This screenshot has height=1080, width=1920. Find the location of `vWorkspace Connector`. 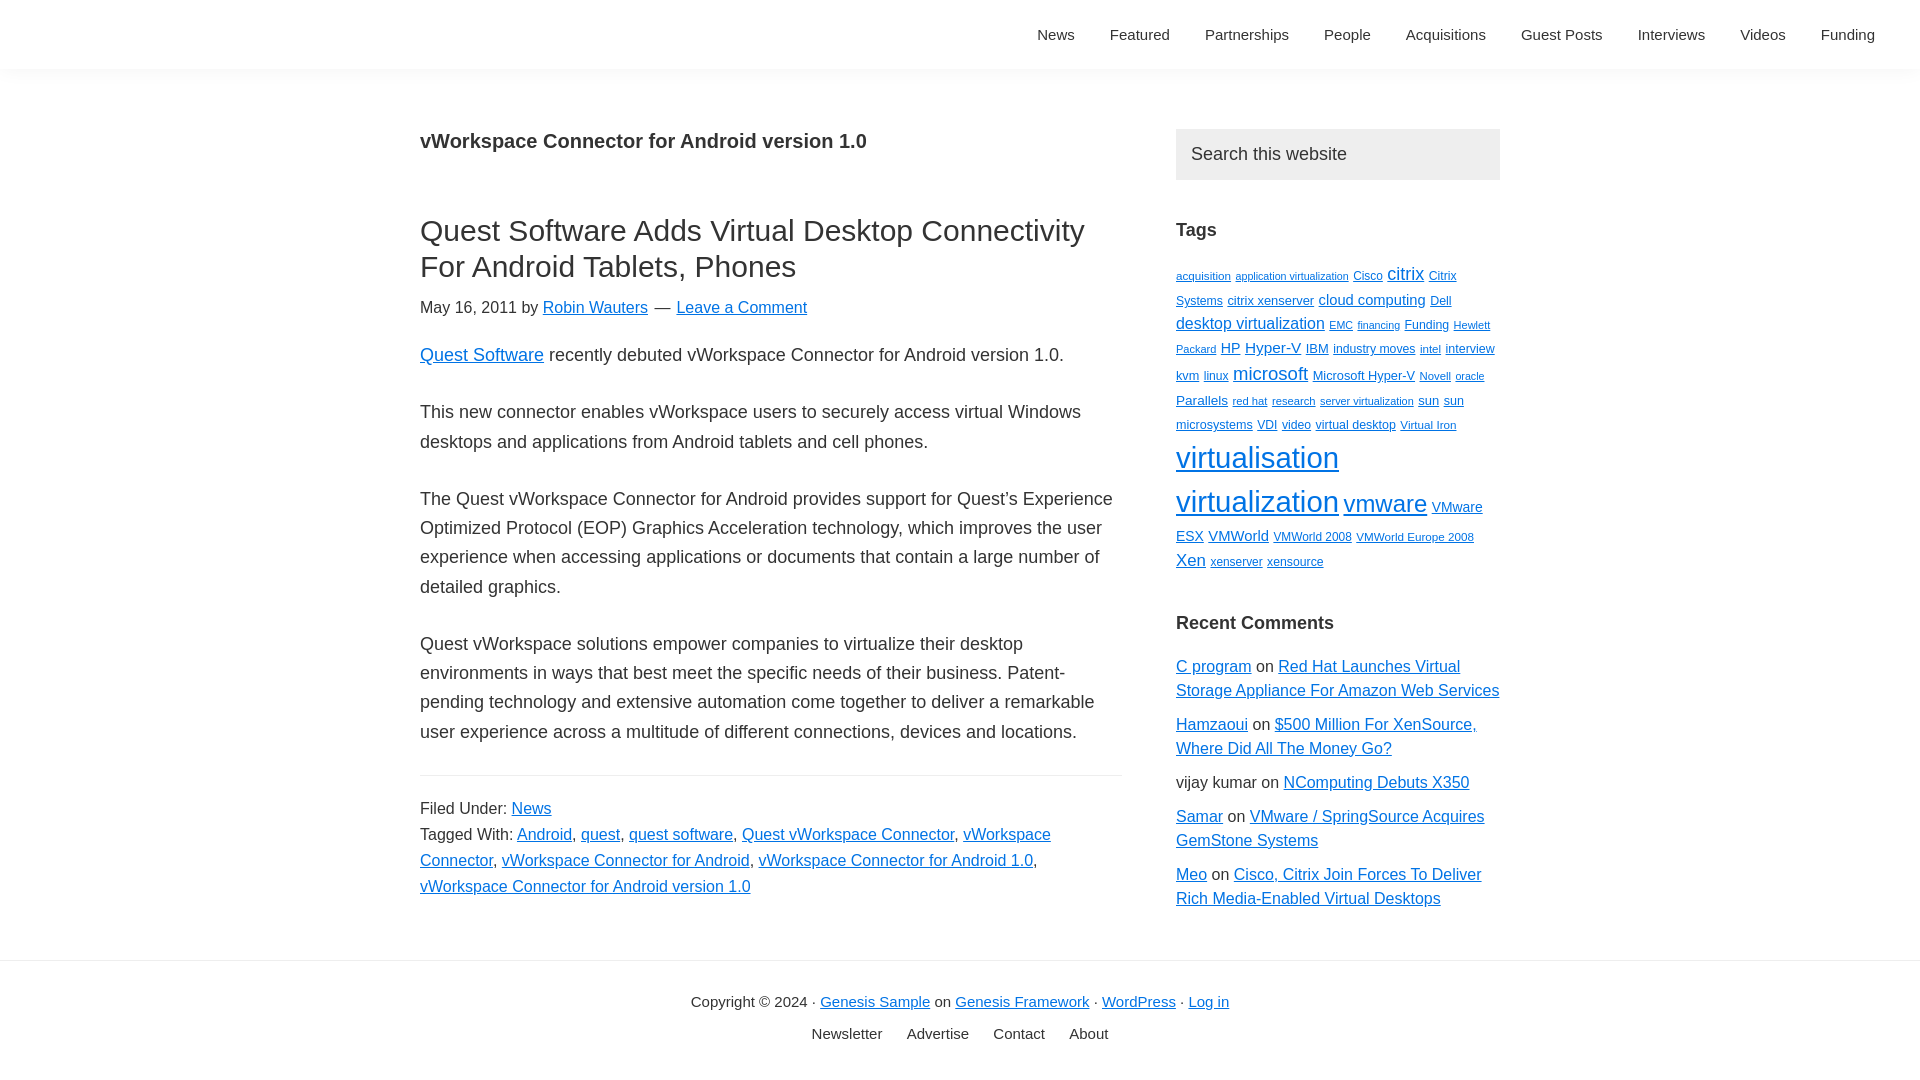

vWorkspace Connector is located at coordinates (735, 848).